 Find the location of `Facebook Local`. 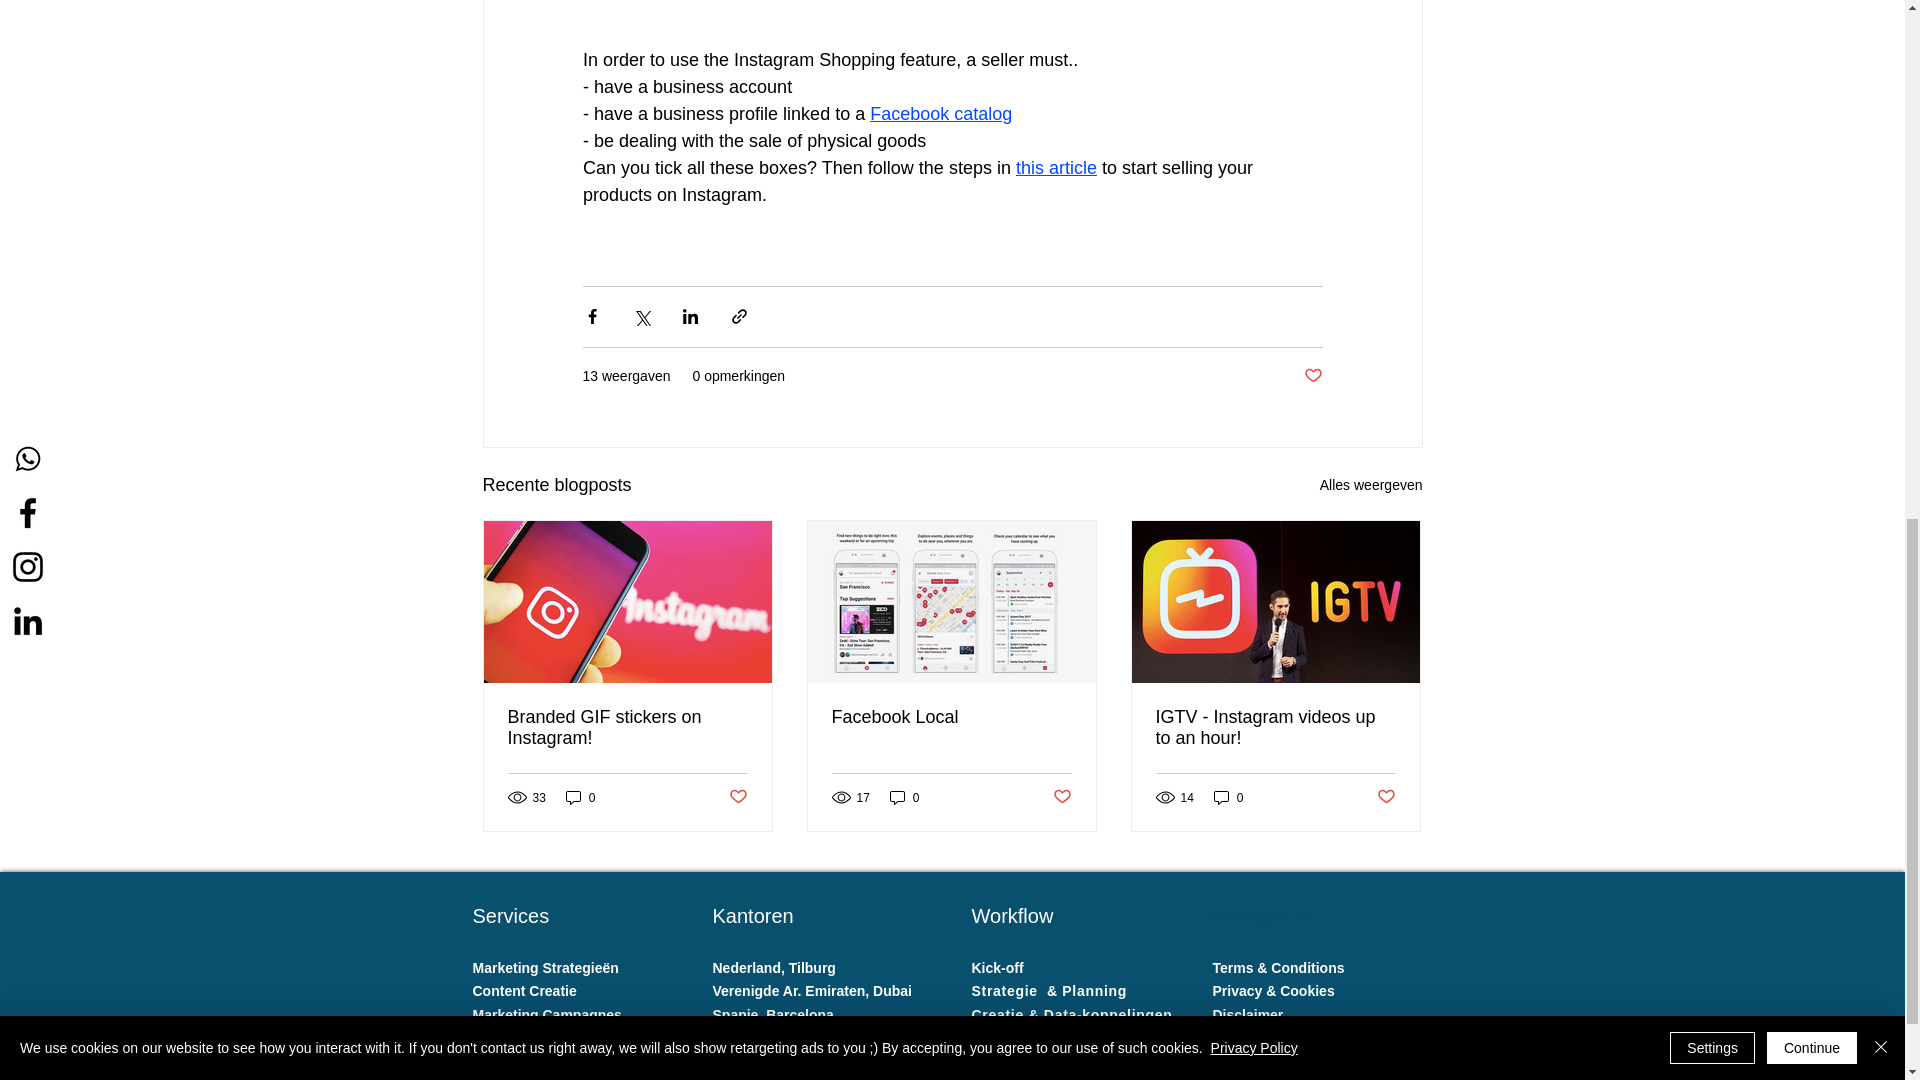

Facebook Local is located at coordinates (951, 717).